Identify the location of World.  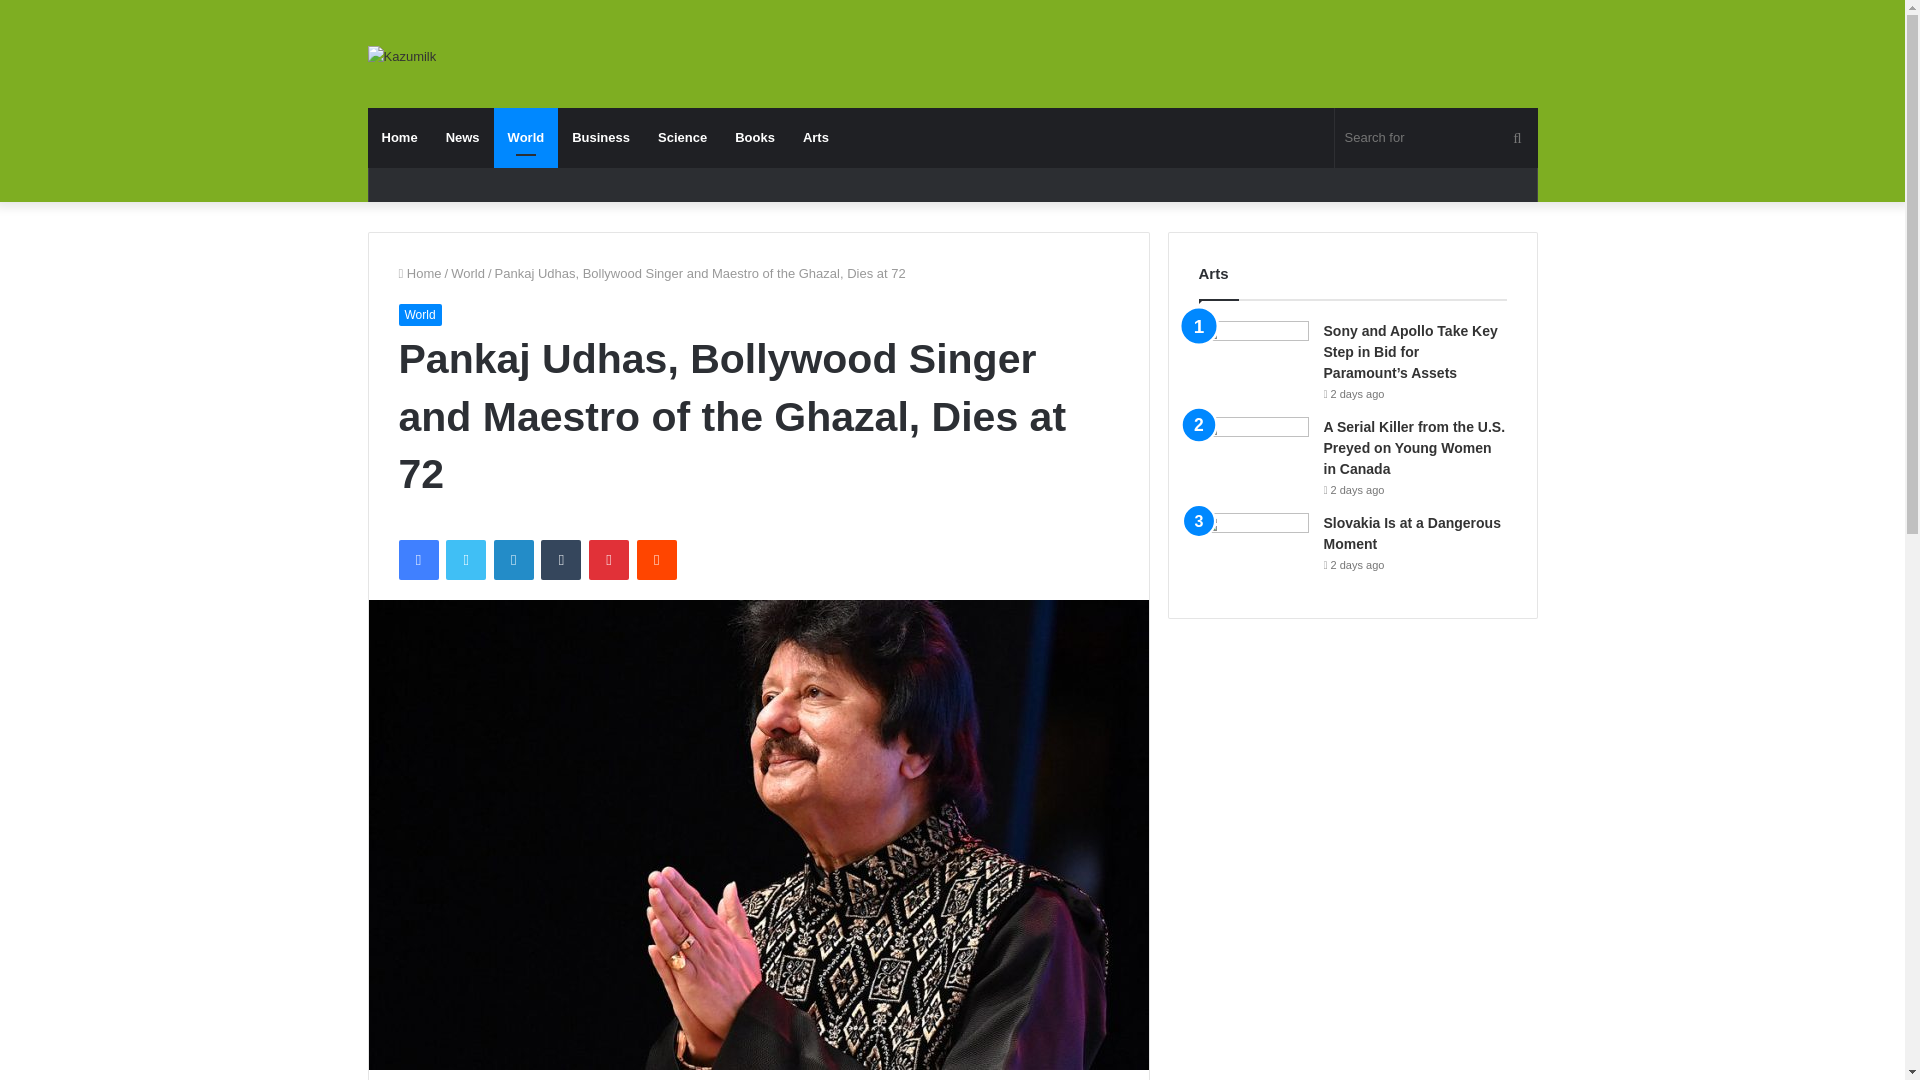
(526, 138).